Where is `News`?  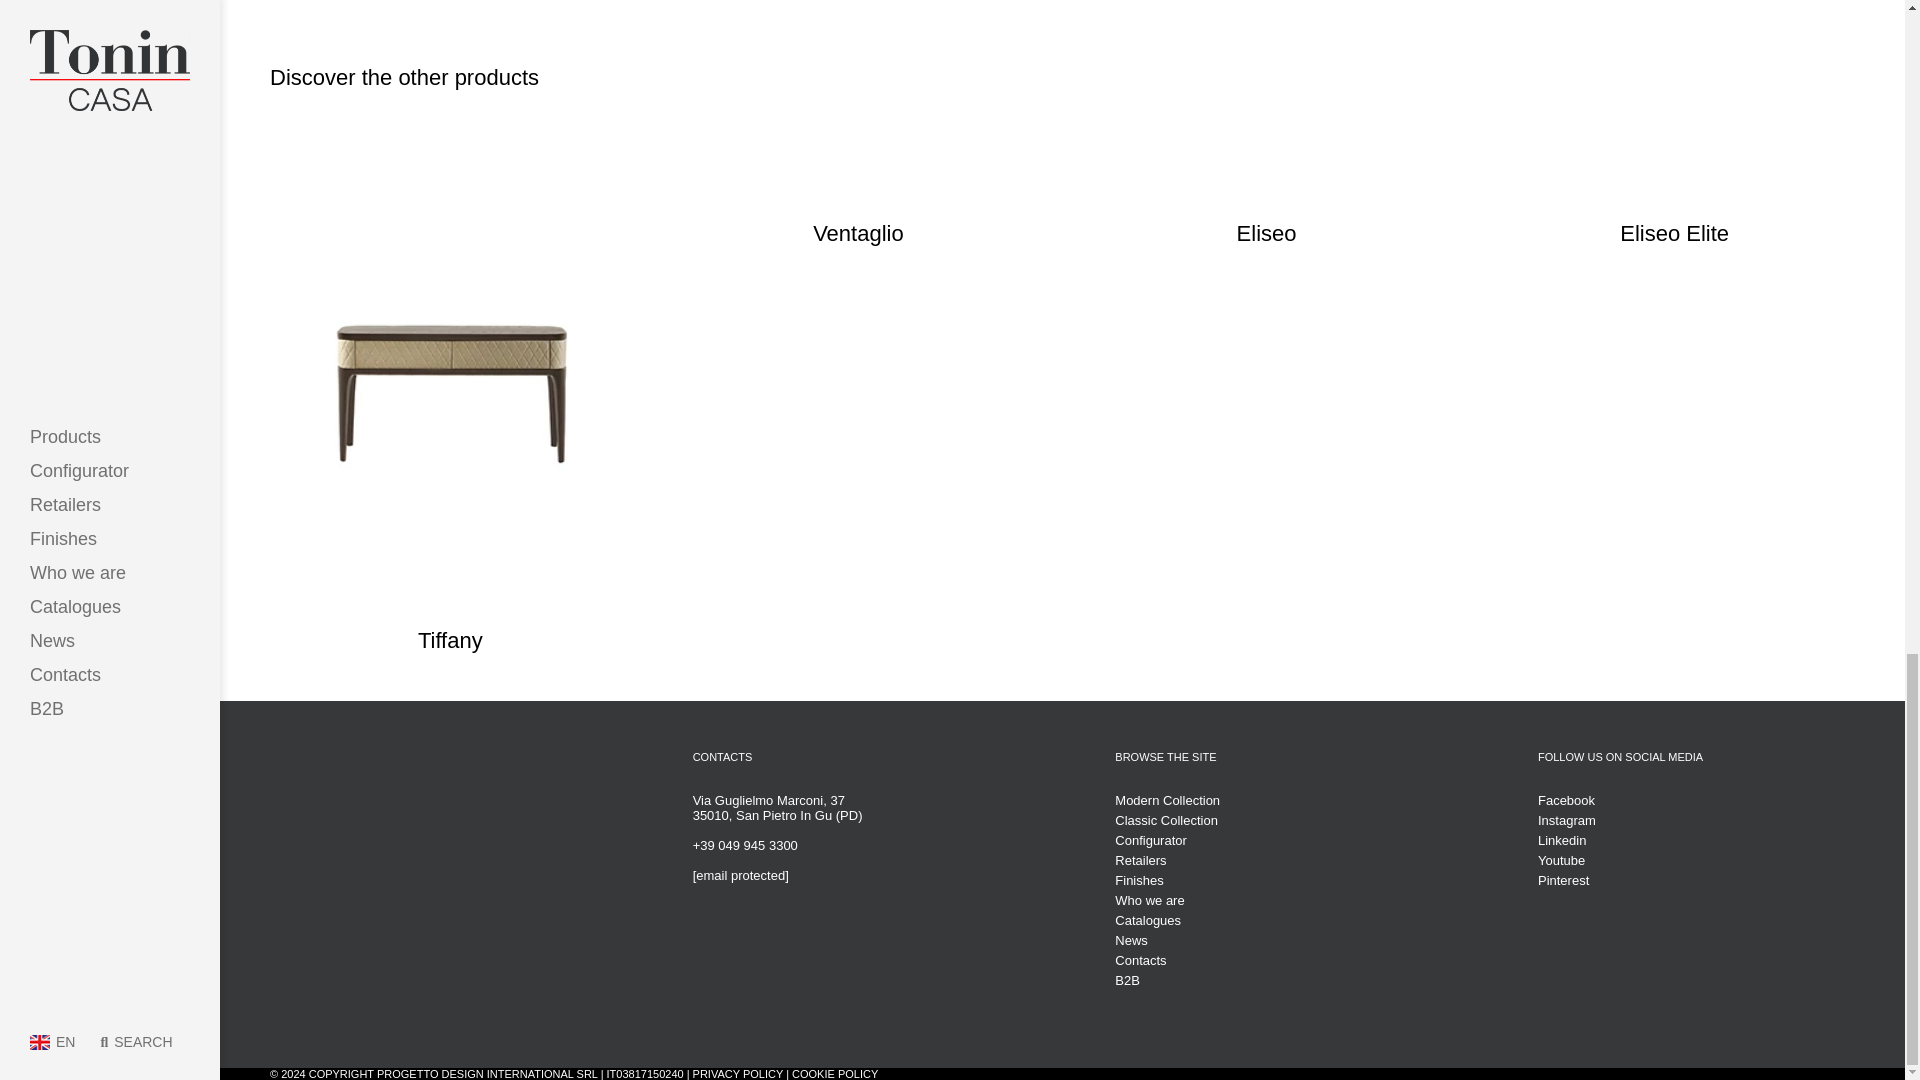 News is located at coordinates (1274, 940).